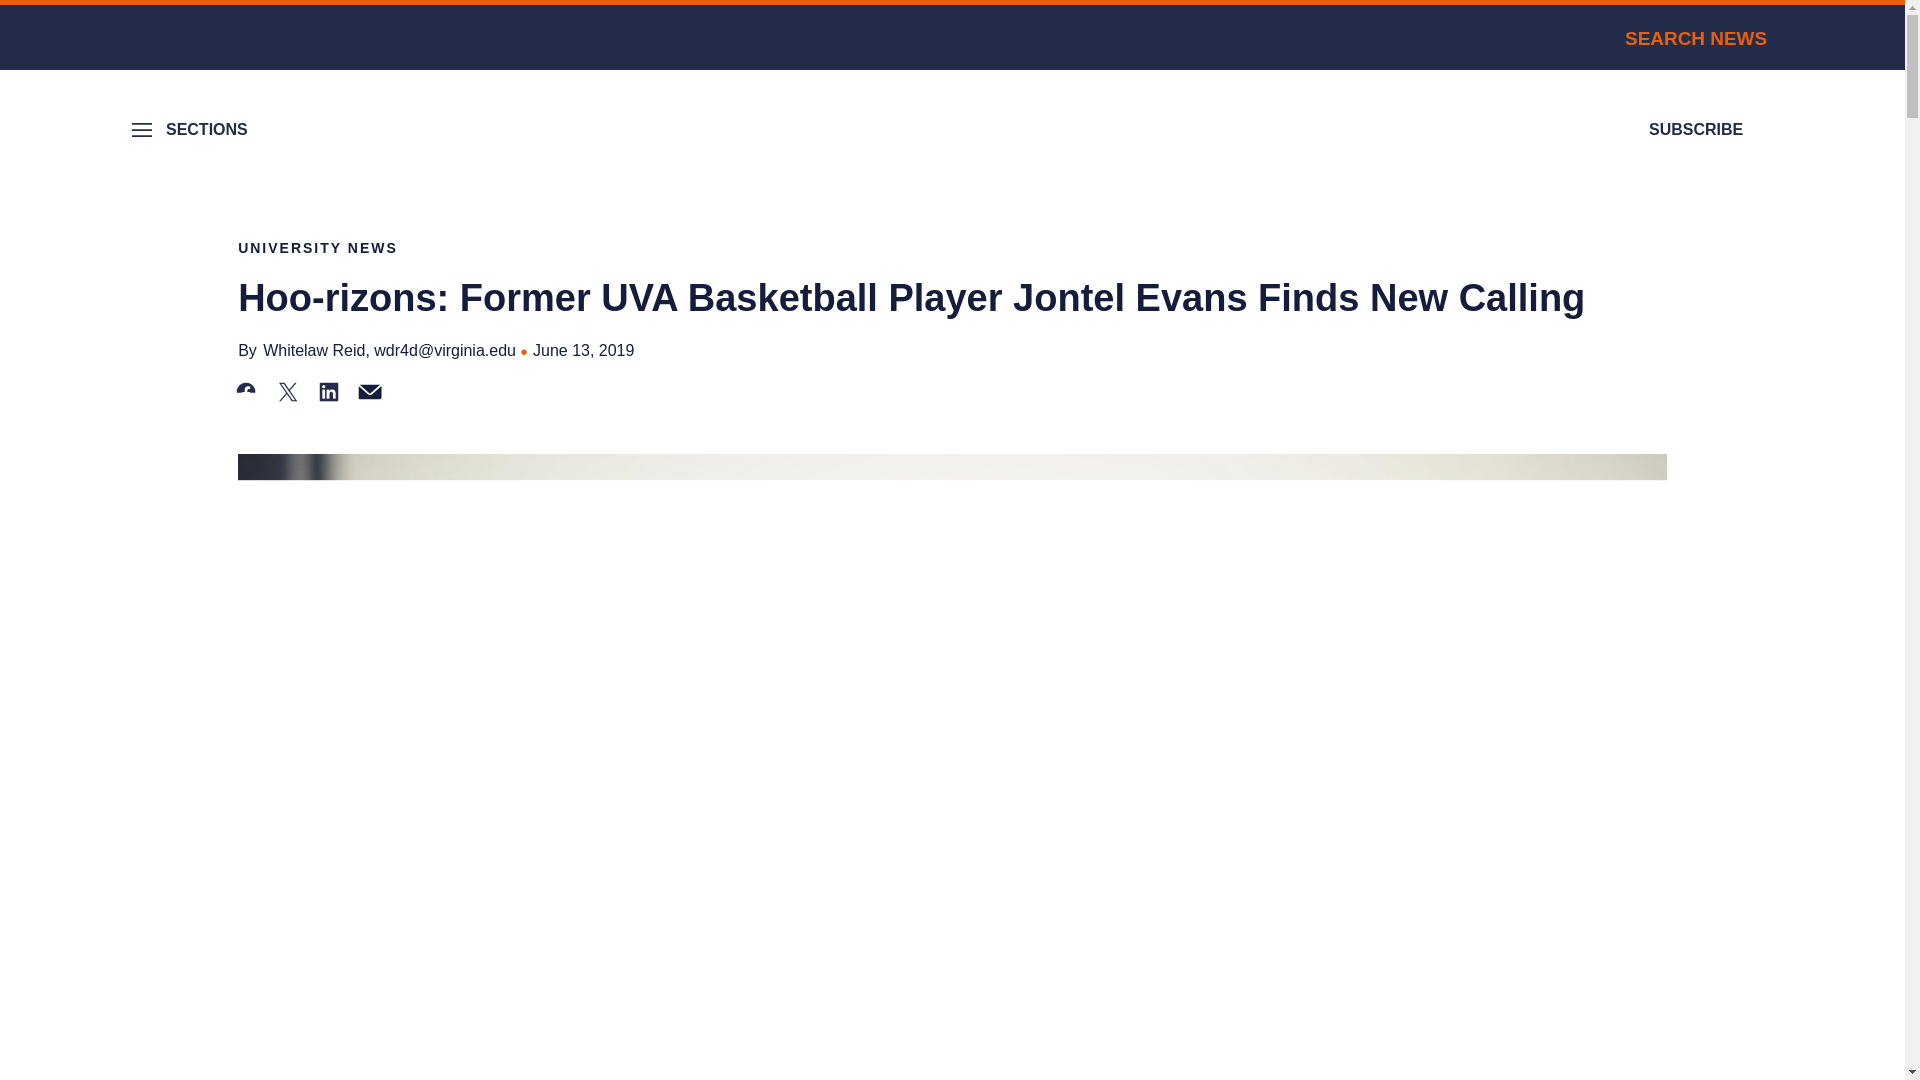  What do you see at coordinates (240, 38) in the screenshot?
I see `University of Virginia Logo` at bounding box center [240, 38].